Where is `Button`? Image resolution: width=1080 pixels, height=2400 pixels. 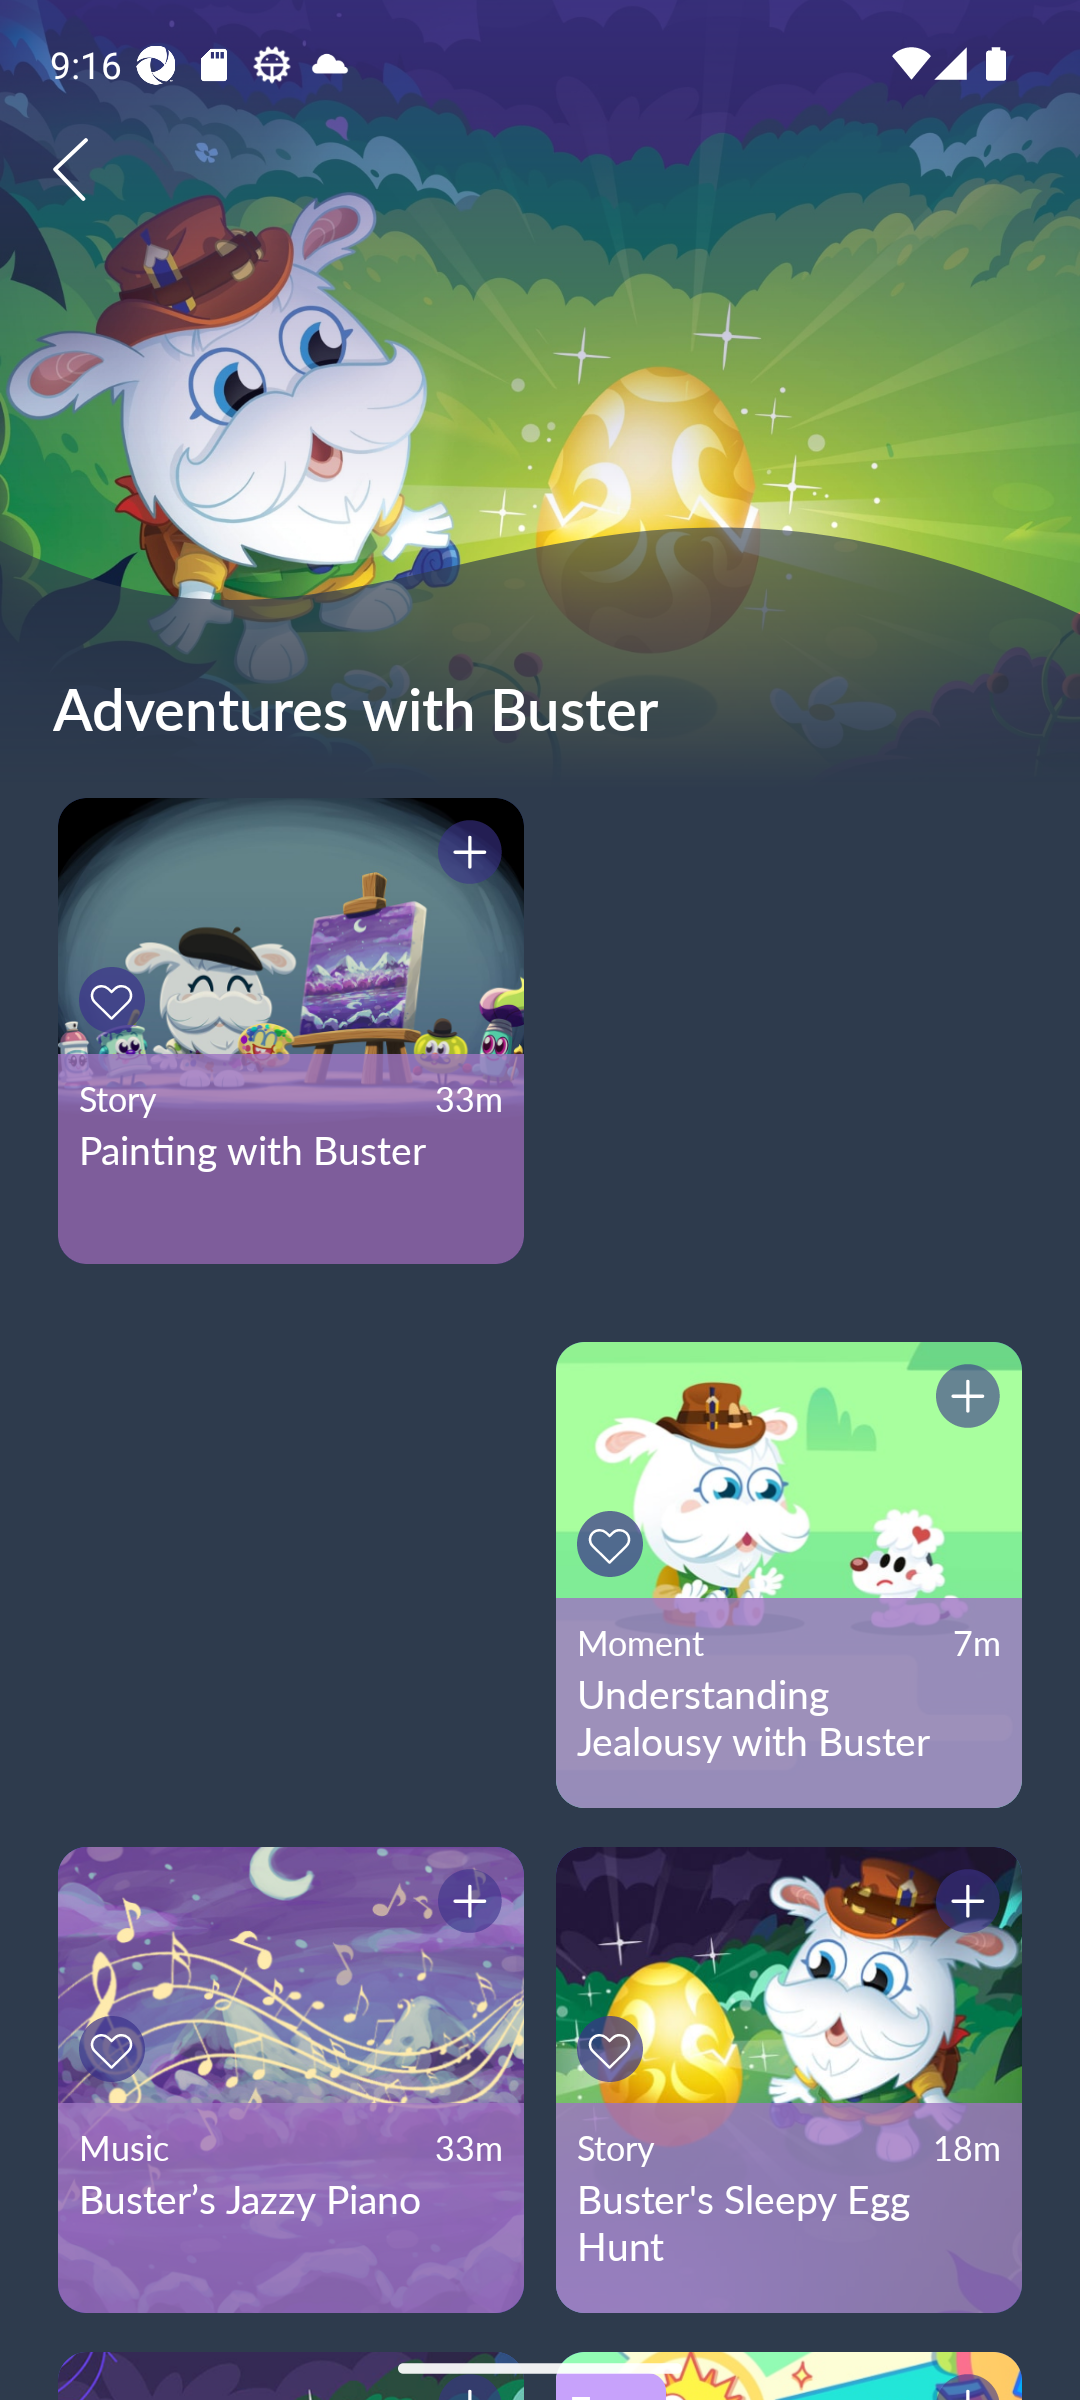 Button is located at coordinates (116, 1000).